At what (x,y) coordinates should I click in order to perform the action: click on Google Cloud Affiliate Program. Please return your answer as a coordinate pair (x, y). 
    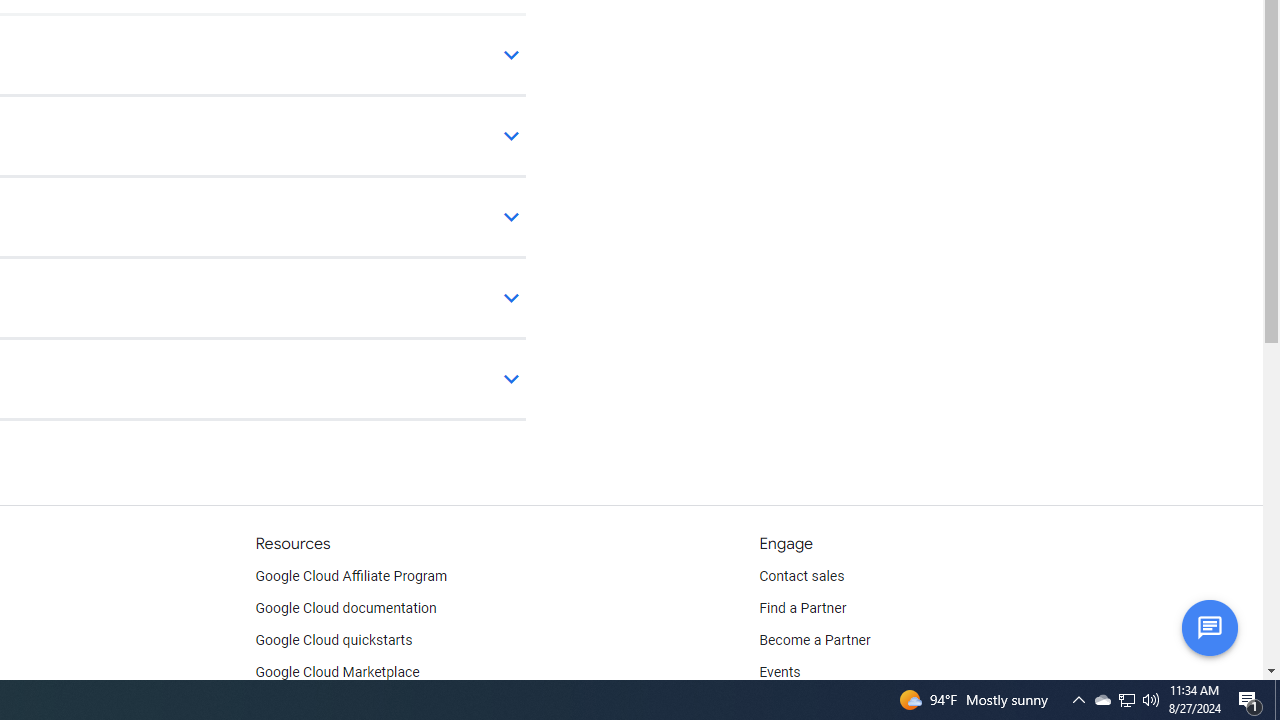
    Looking at the image, I should click on (351, 576).